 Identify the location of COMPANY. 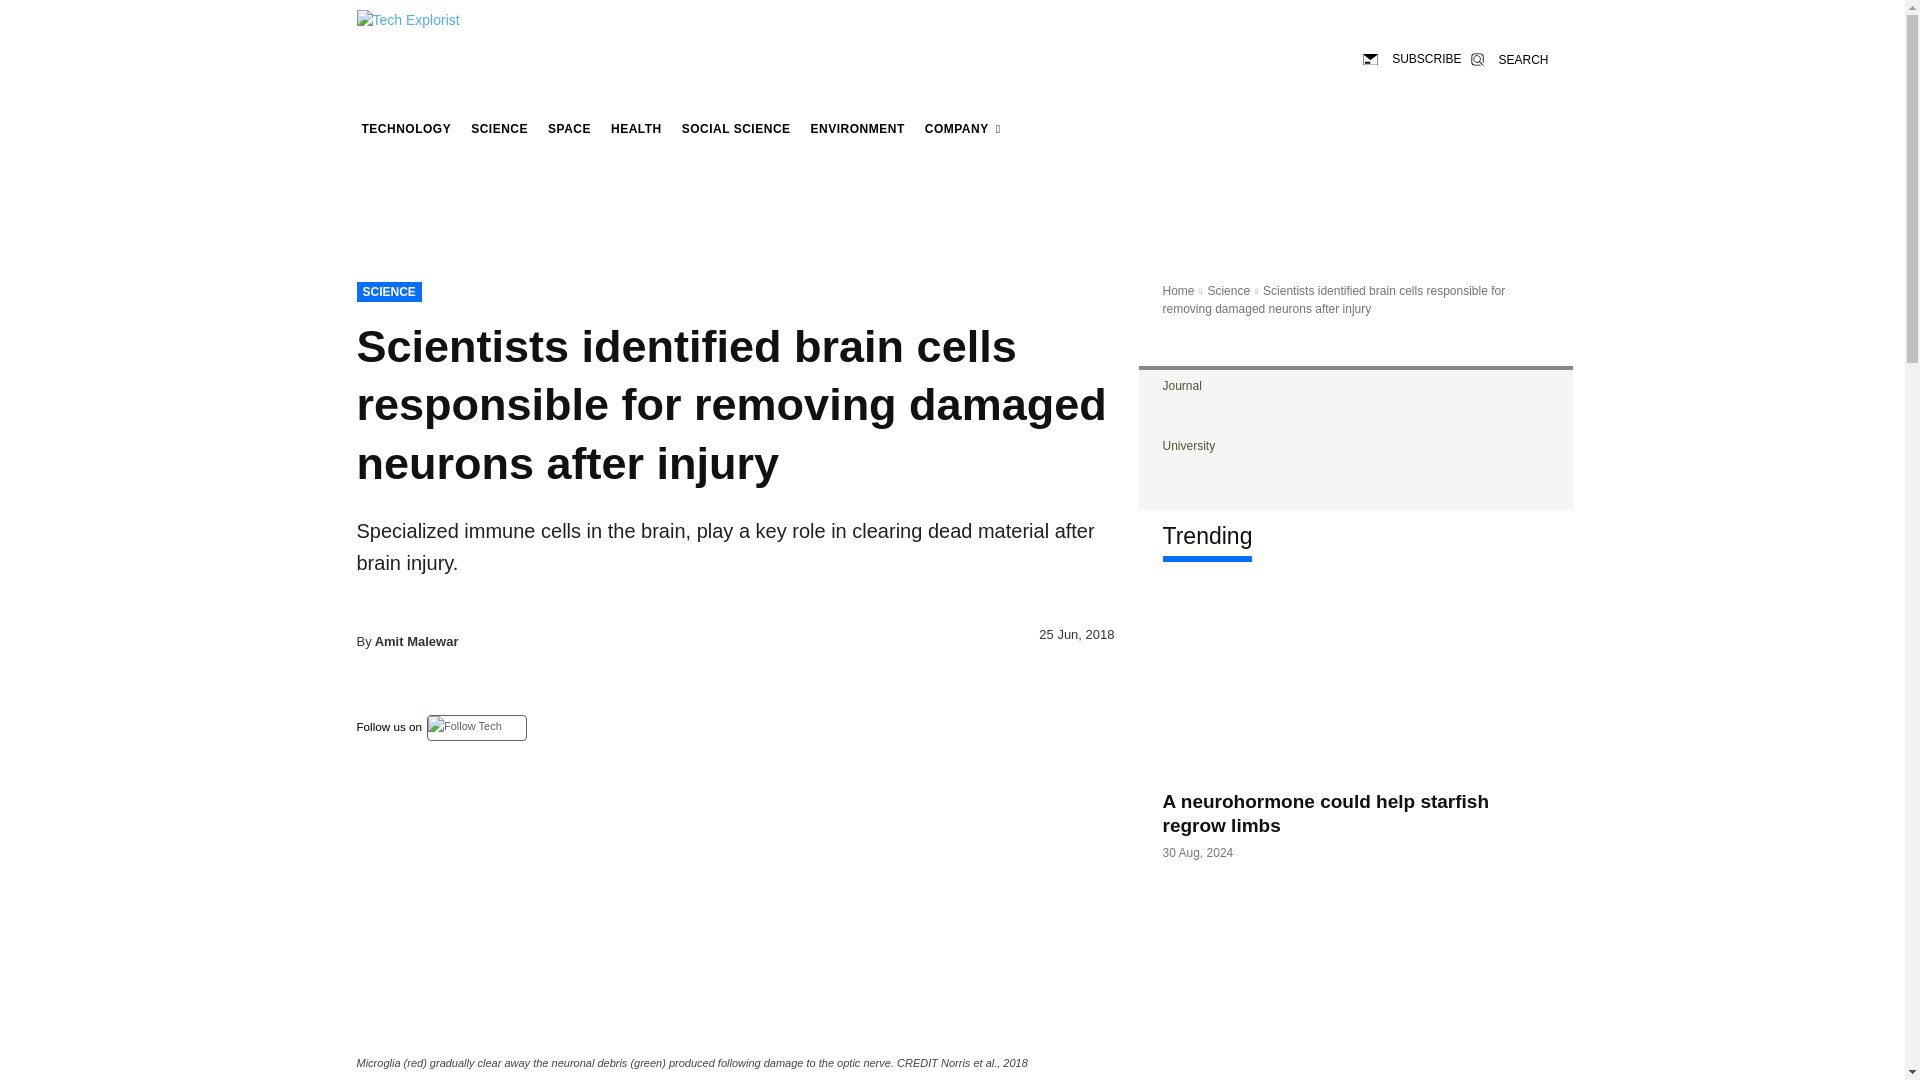
(962, 128).